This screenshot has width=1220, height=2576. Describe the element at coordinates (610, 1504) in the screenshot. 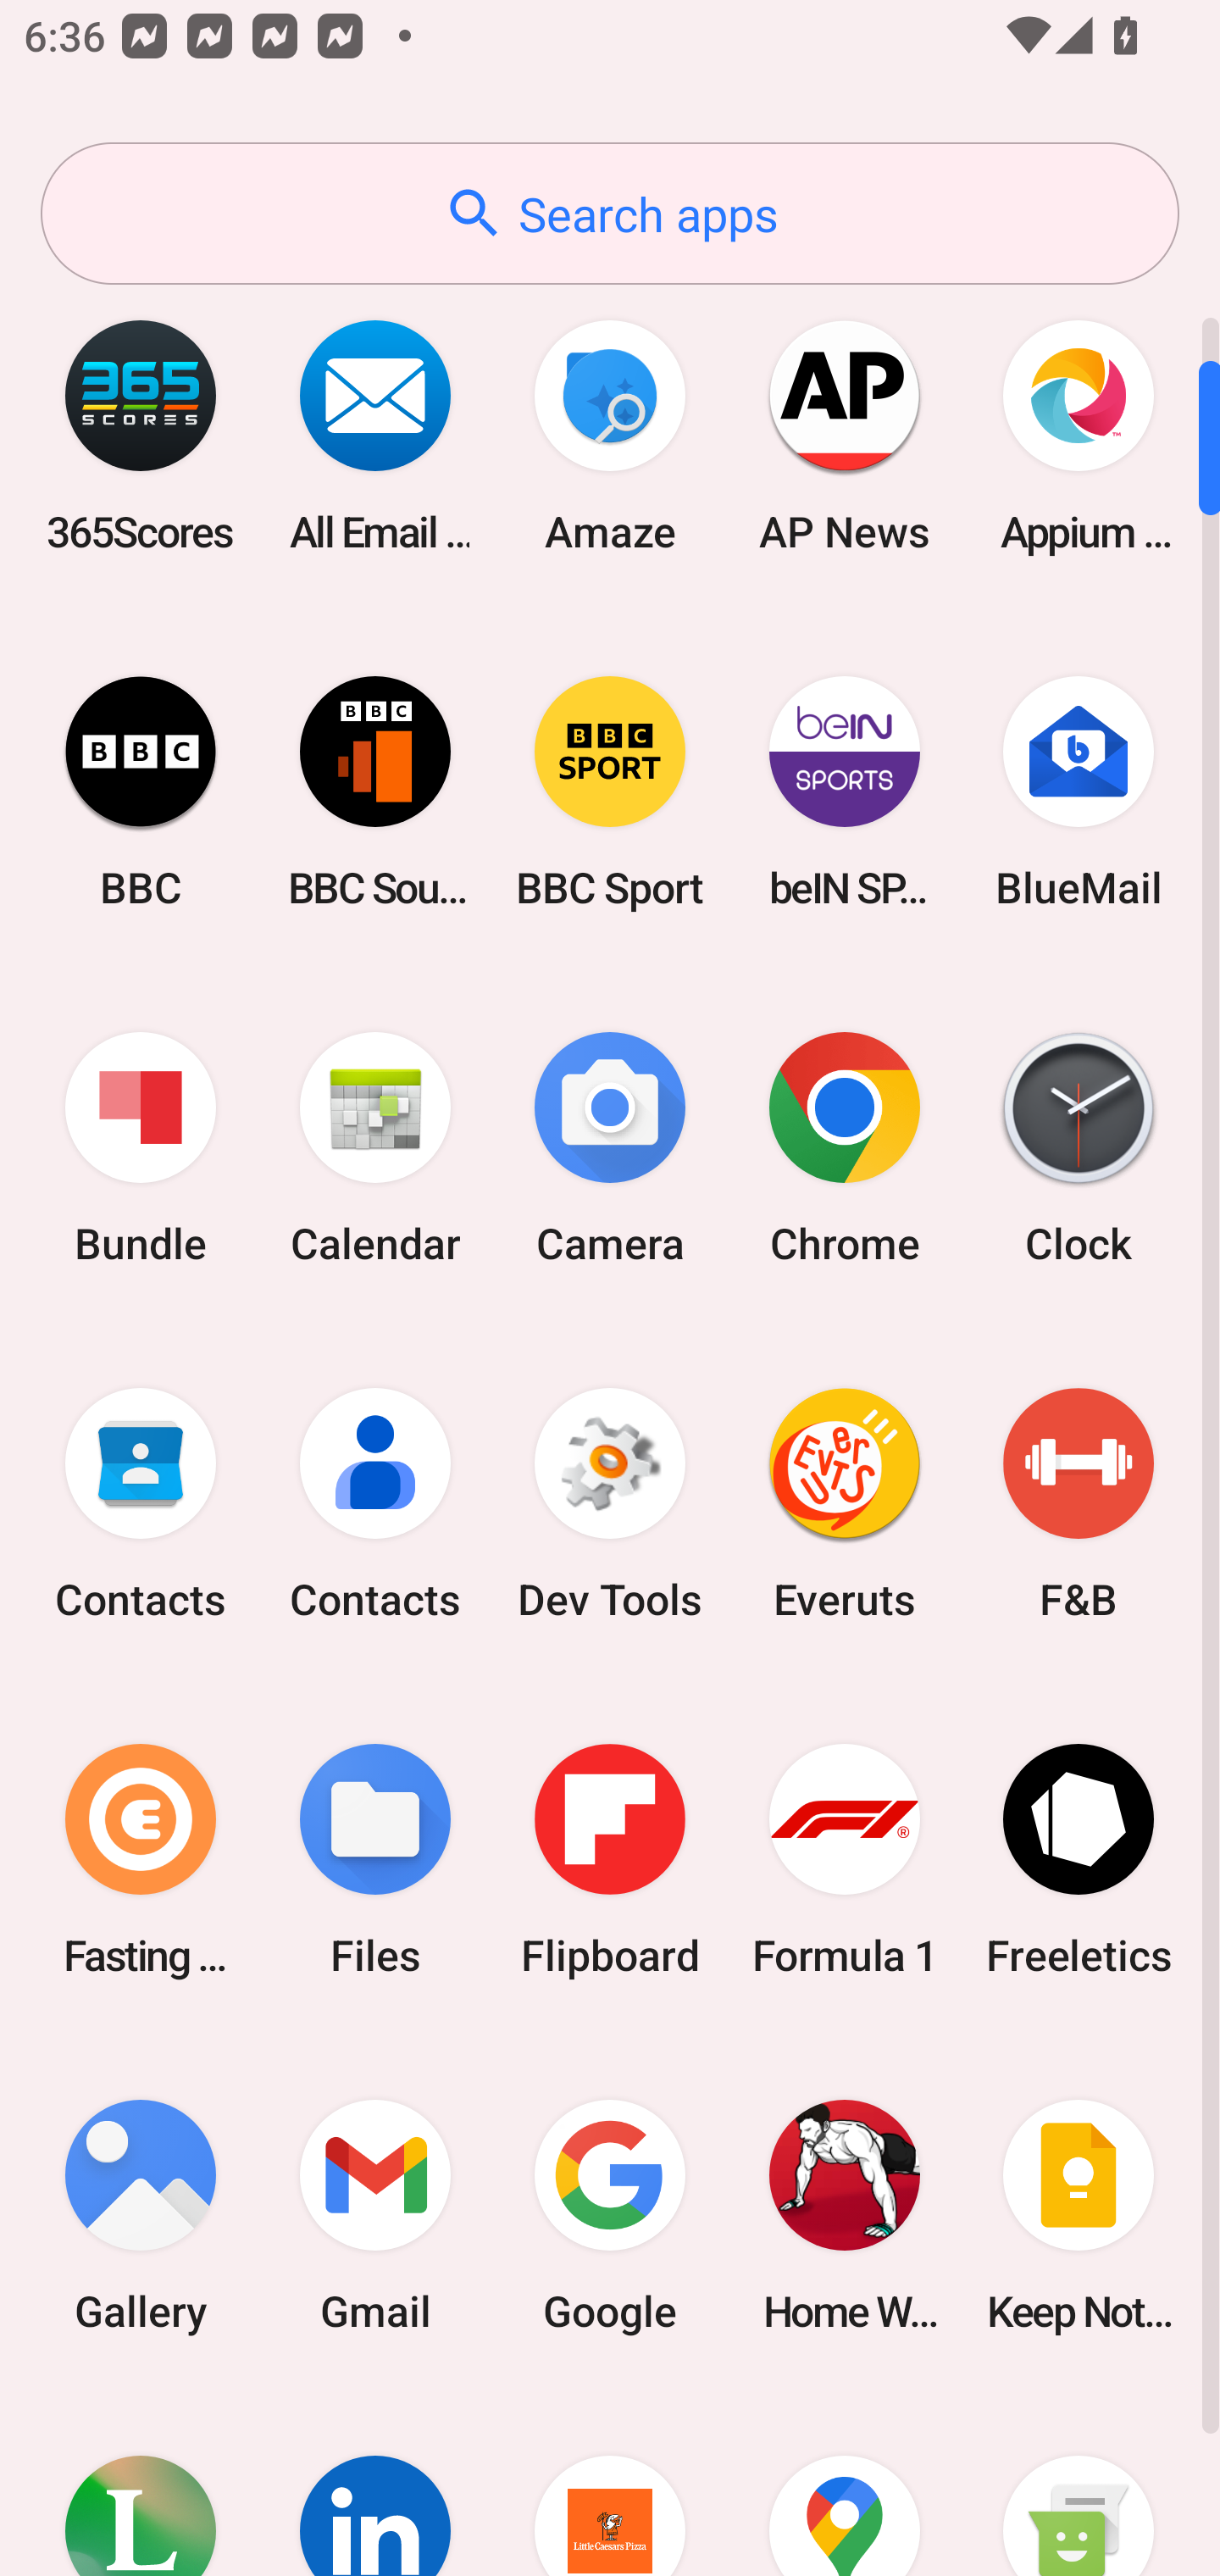

I see `Dev Tools` at that location.